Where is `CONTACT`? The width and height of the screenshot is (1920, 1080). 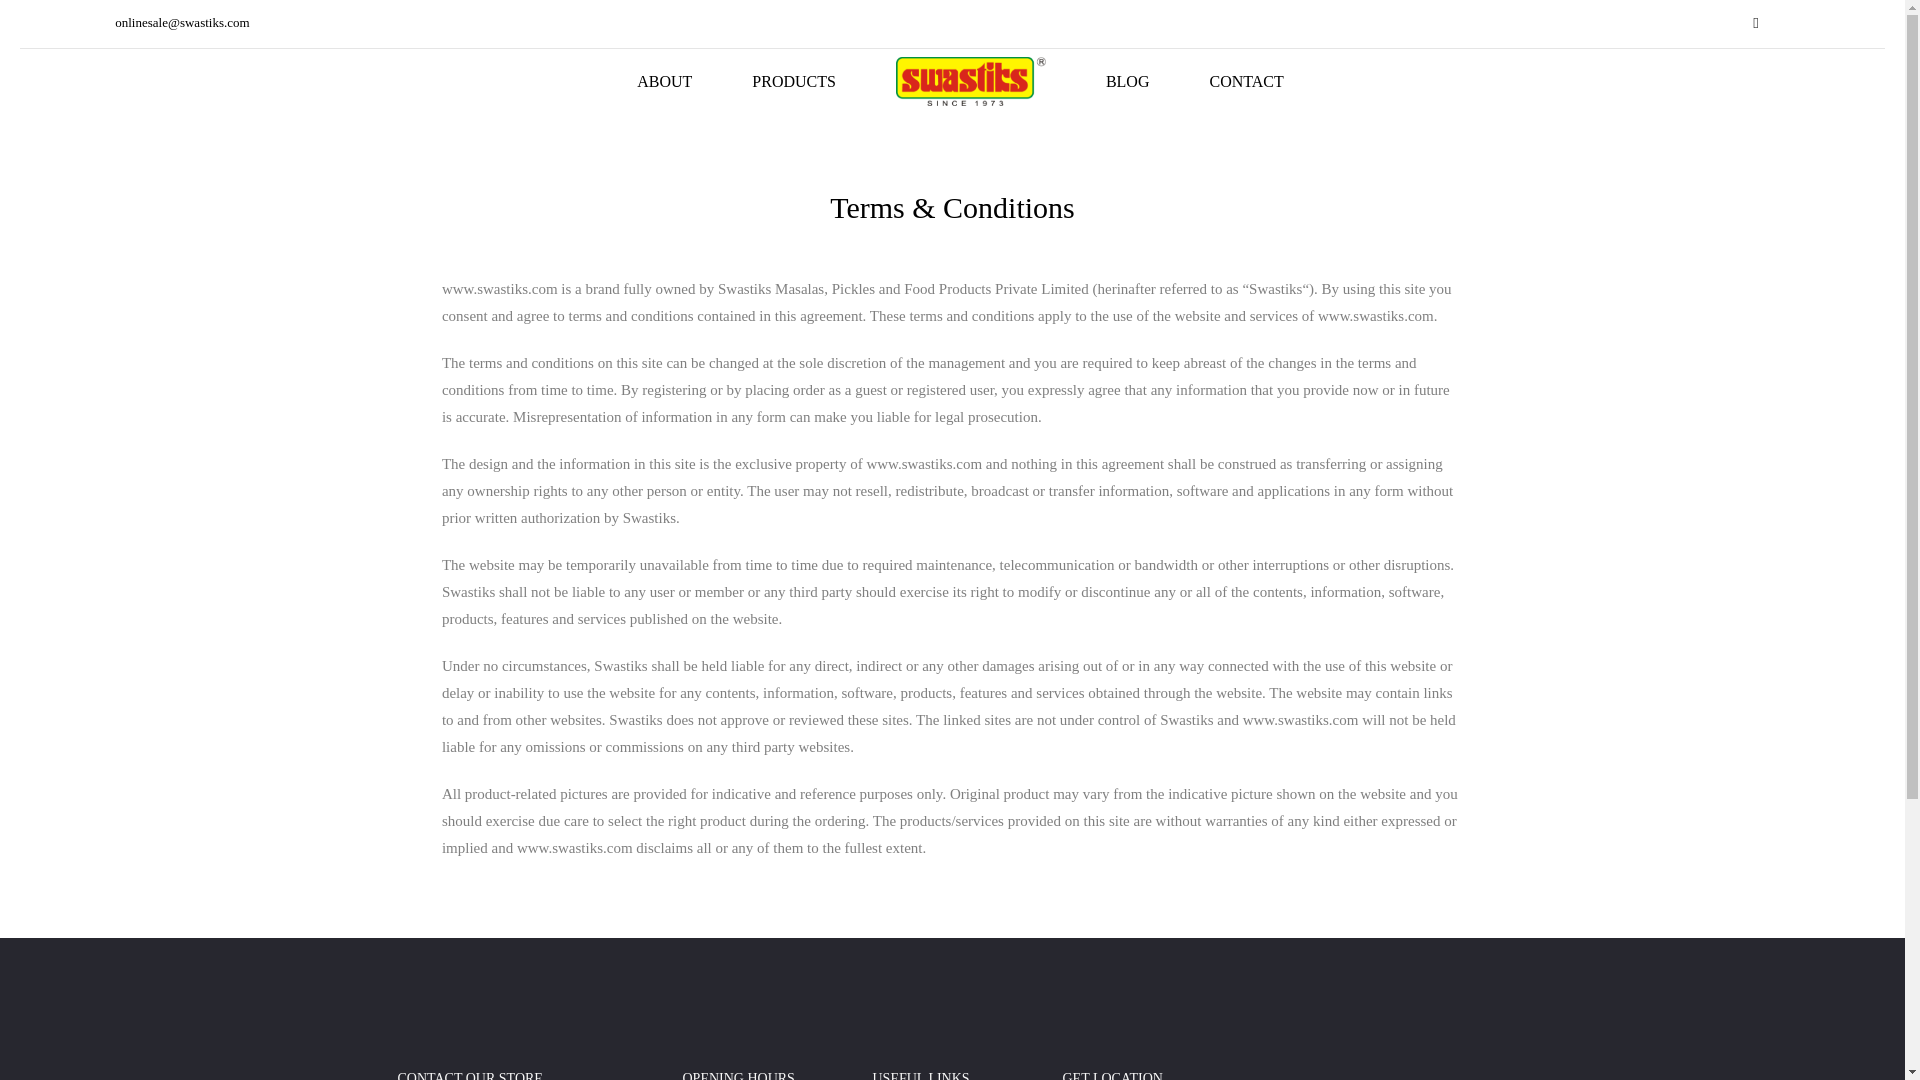 CONTACT is located at coordinates (1246, 82).